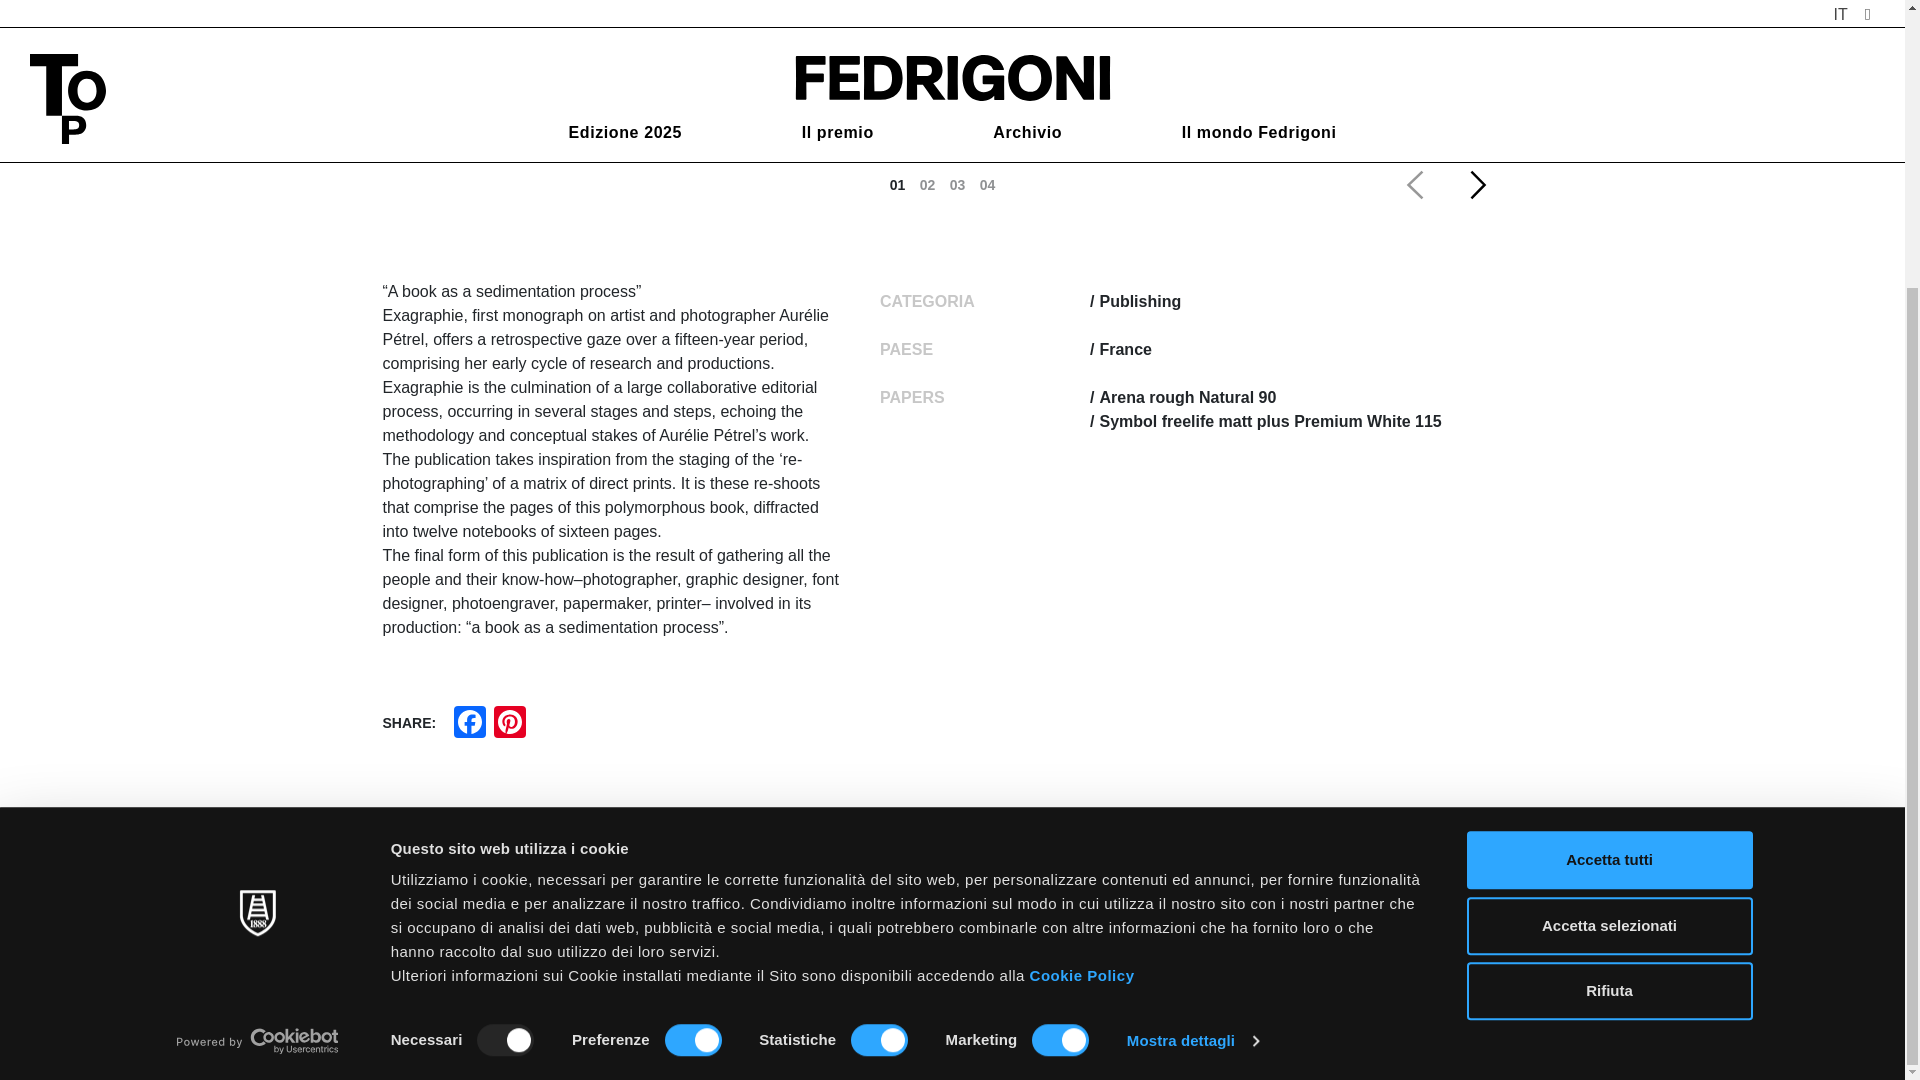 This screenshot has height=1080, width=1920. What do you see at coordinates (1082, 595) in the screenshot?
I see `Cookie Policy` at bounding box center [1082, 595].